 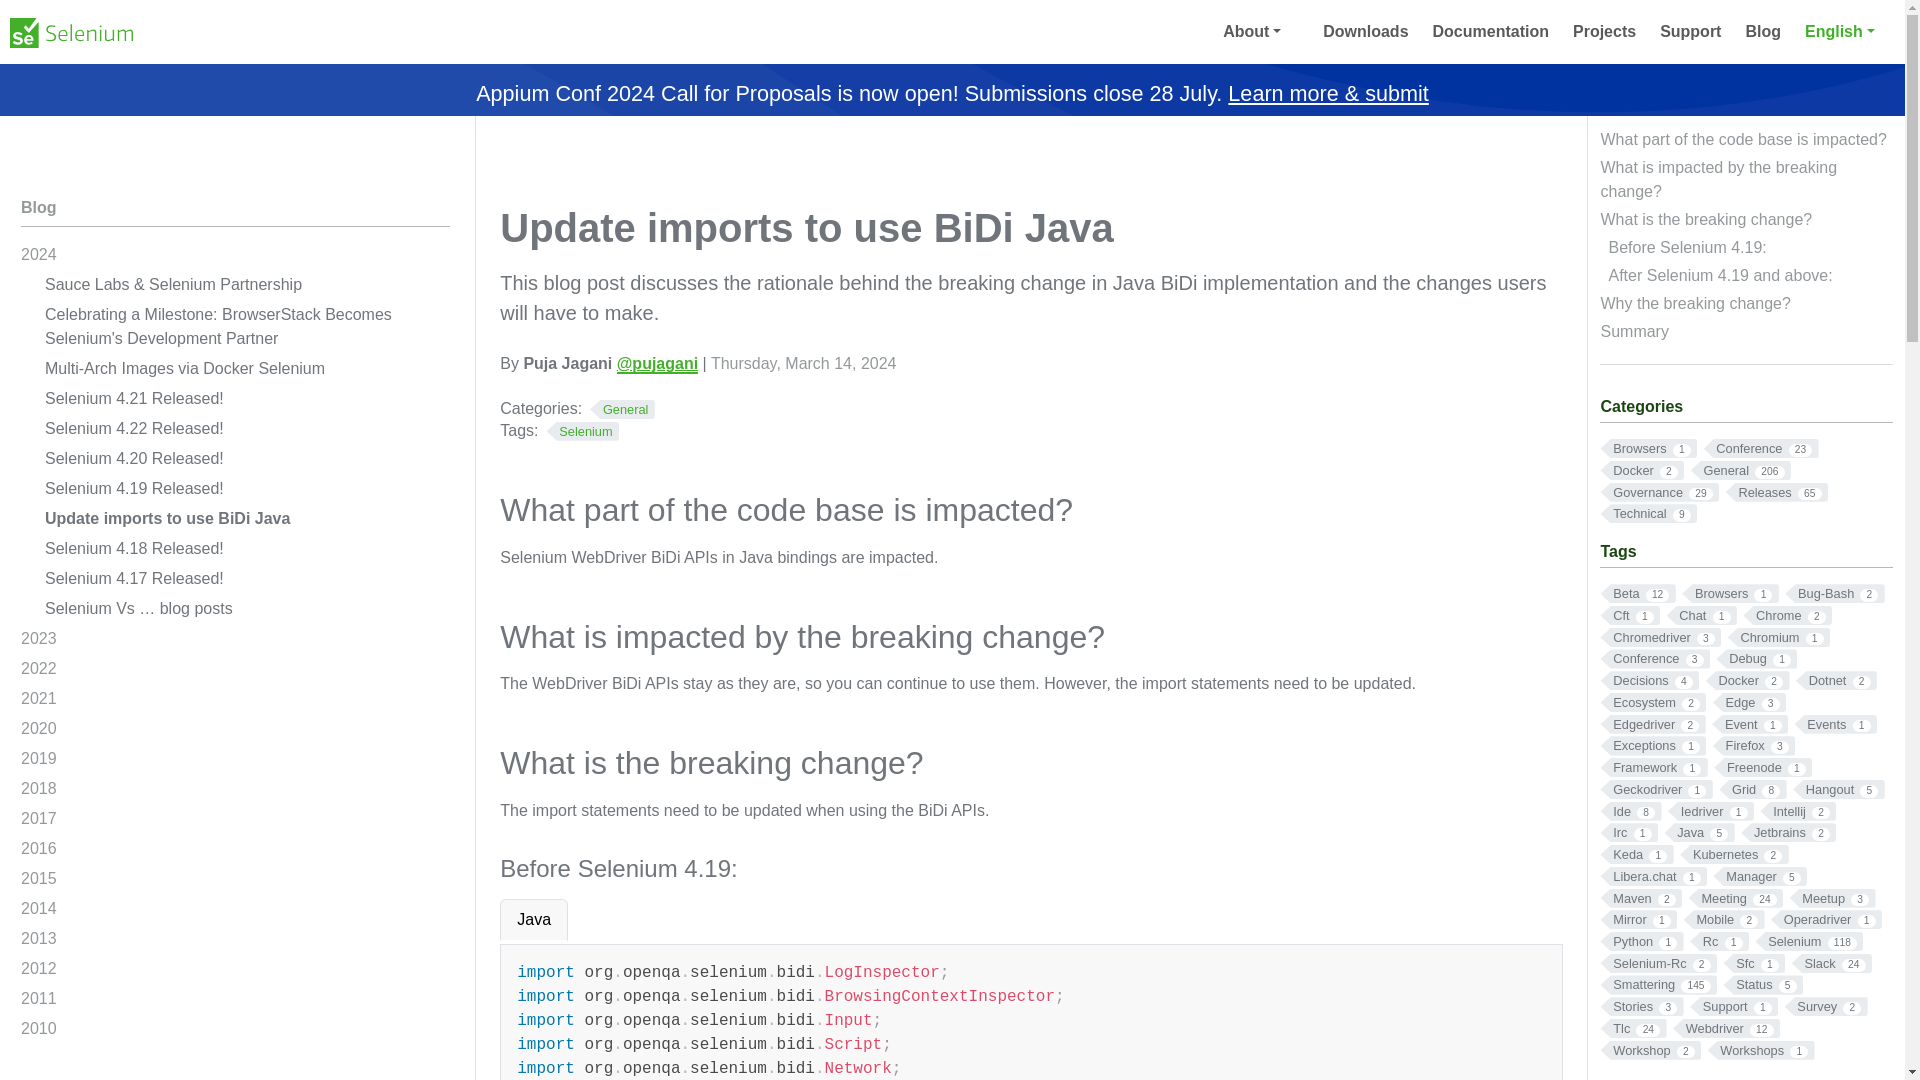 What do you see at coordinates (235, 912) in the screenshot?
I see `Blog Posts - 2014` at bounding box center [235, 912].